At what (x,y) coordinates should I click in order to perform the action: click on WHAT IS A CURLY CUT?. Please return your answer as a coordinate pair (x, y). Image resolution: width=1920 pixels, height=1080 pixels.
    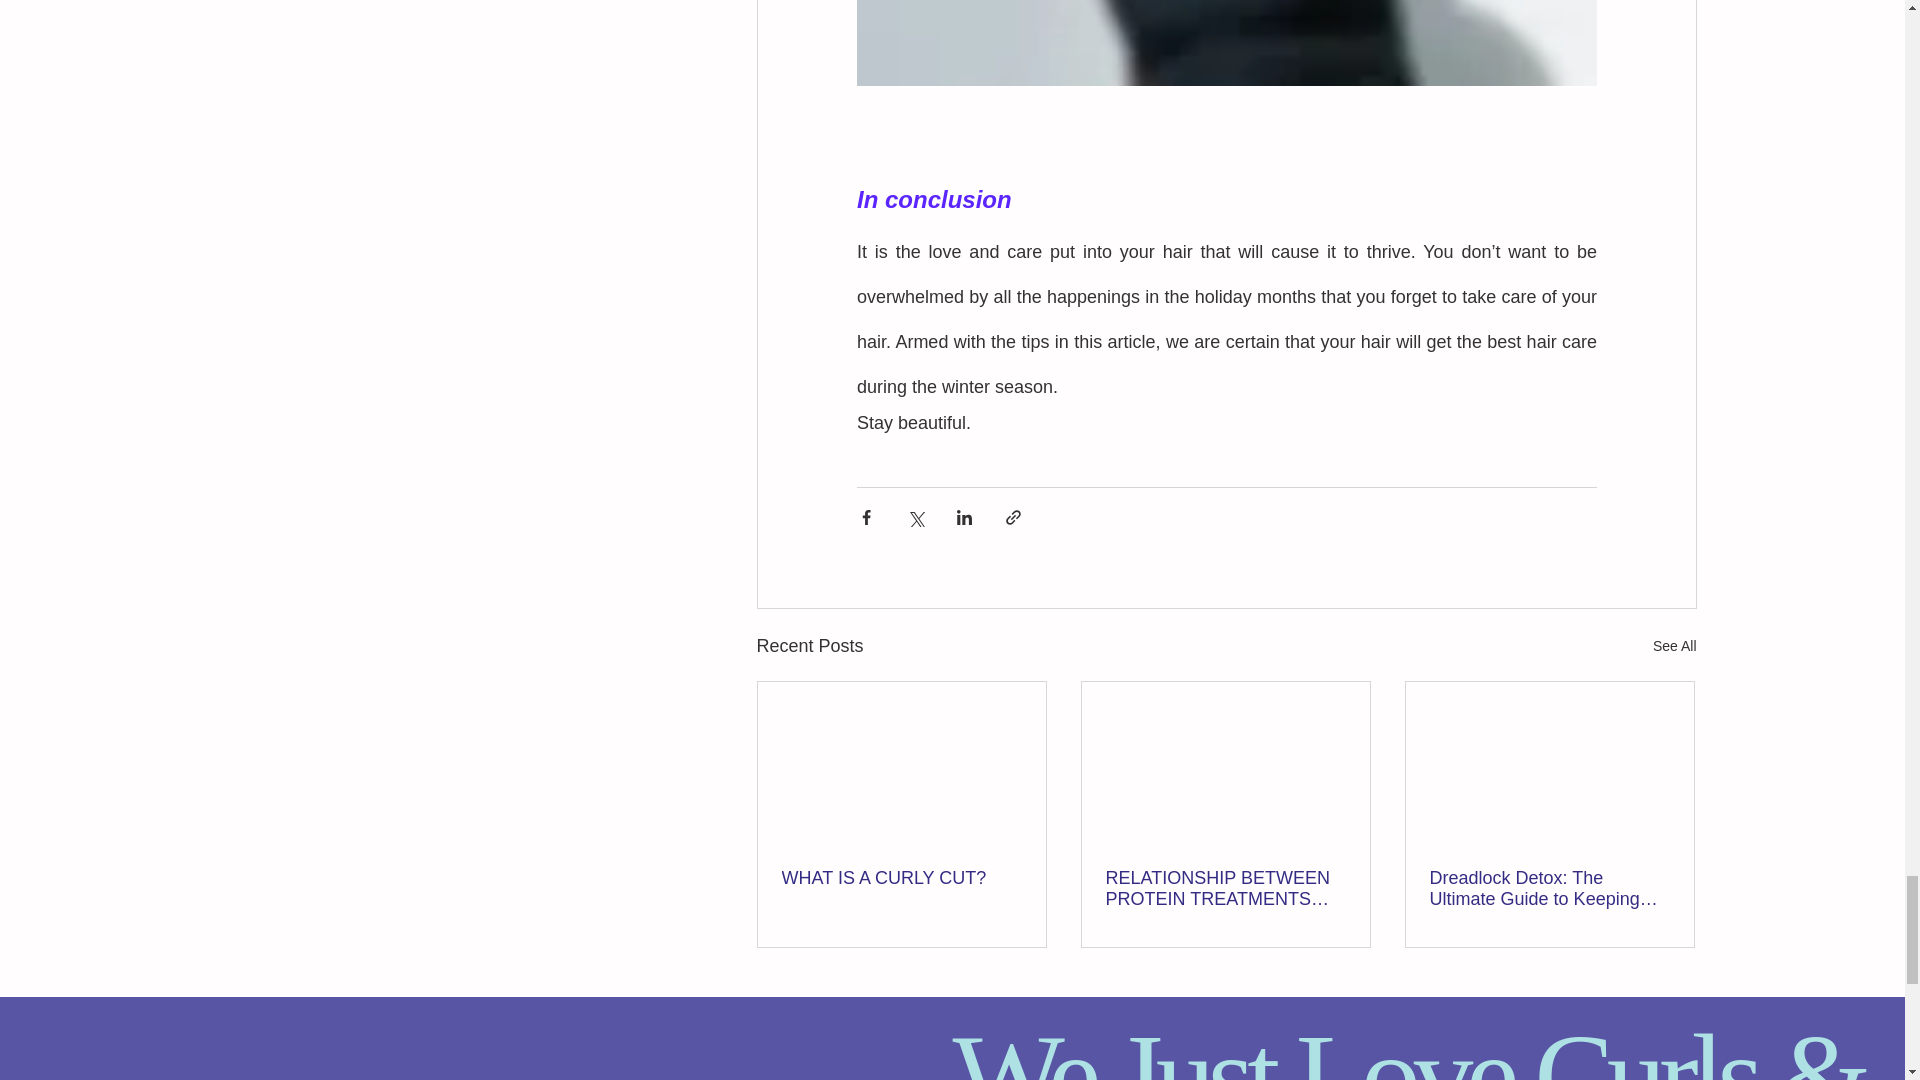
    Looking at the image, I should click on (901, 878).